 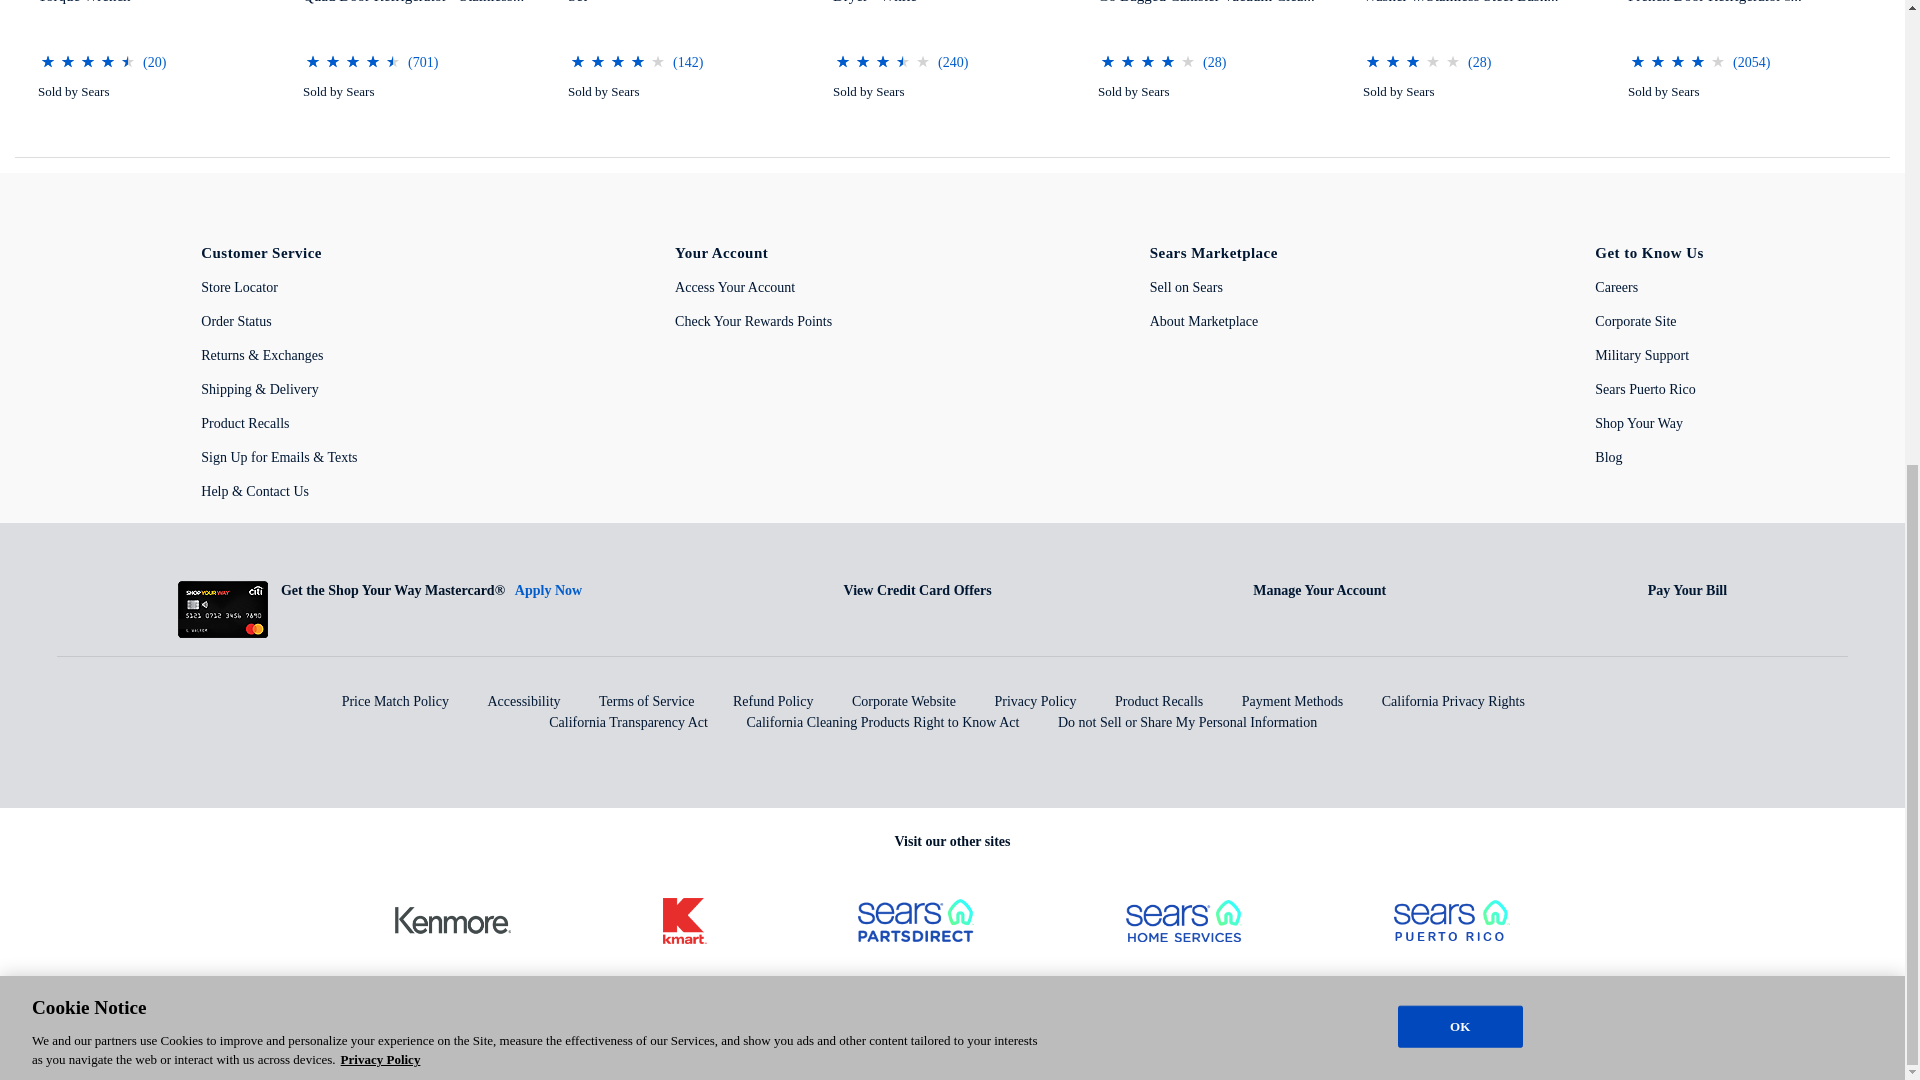 What do you see at coordinates (734, 286) in the screenshot?
I see `Access Your Account` at bounding box center [734, 286].